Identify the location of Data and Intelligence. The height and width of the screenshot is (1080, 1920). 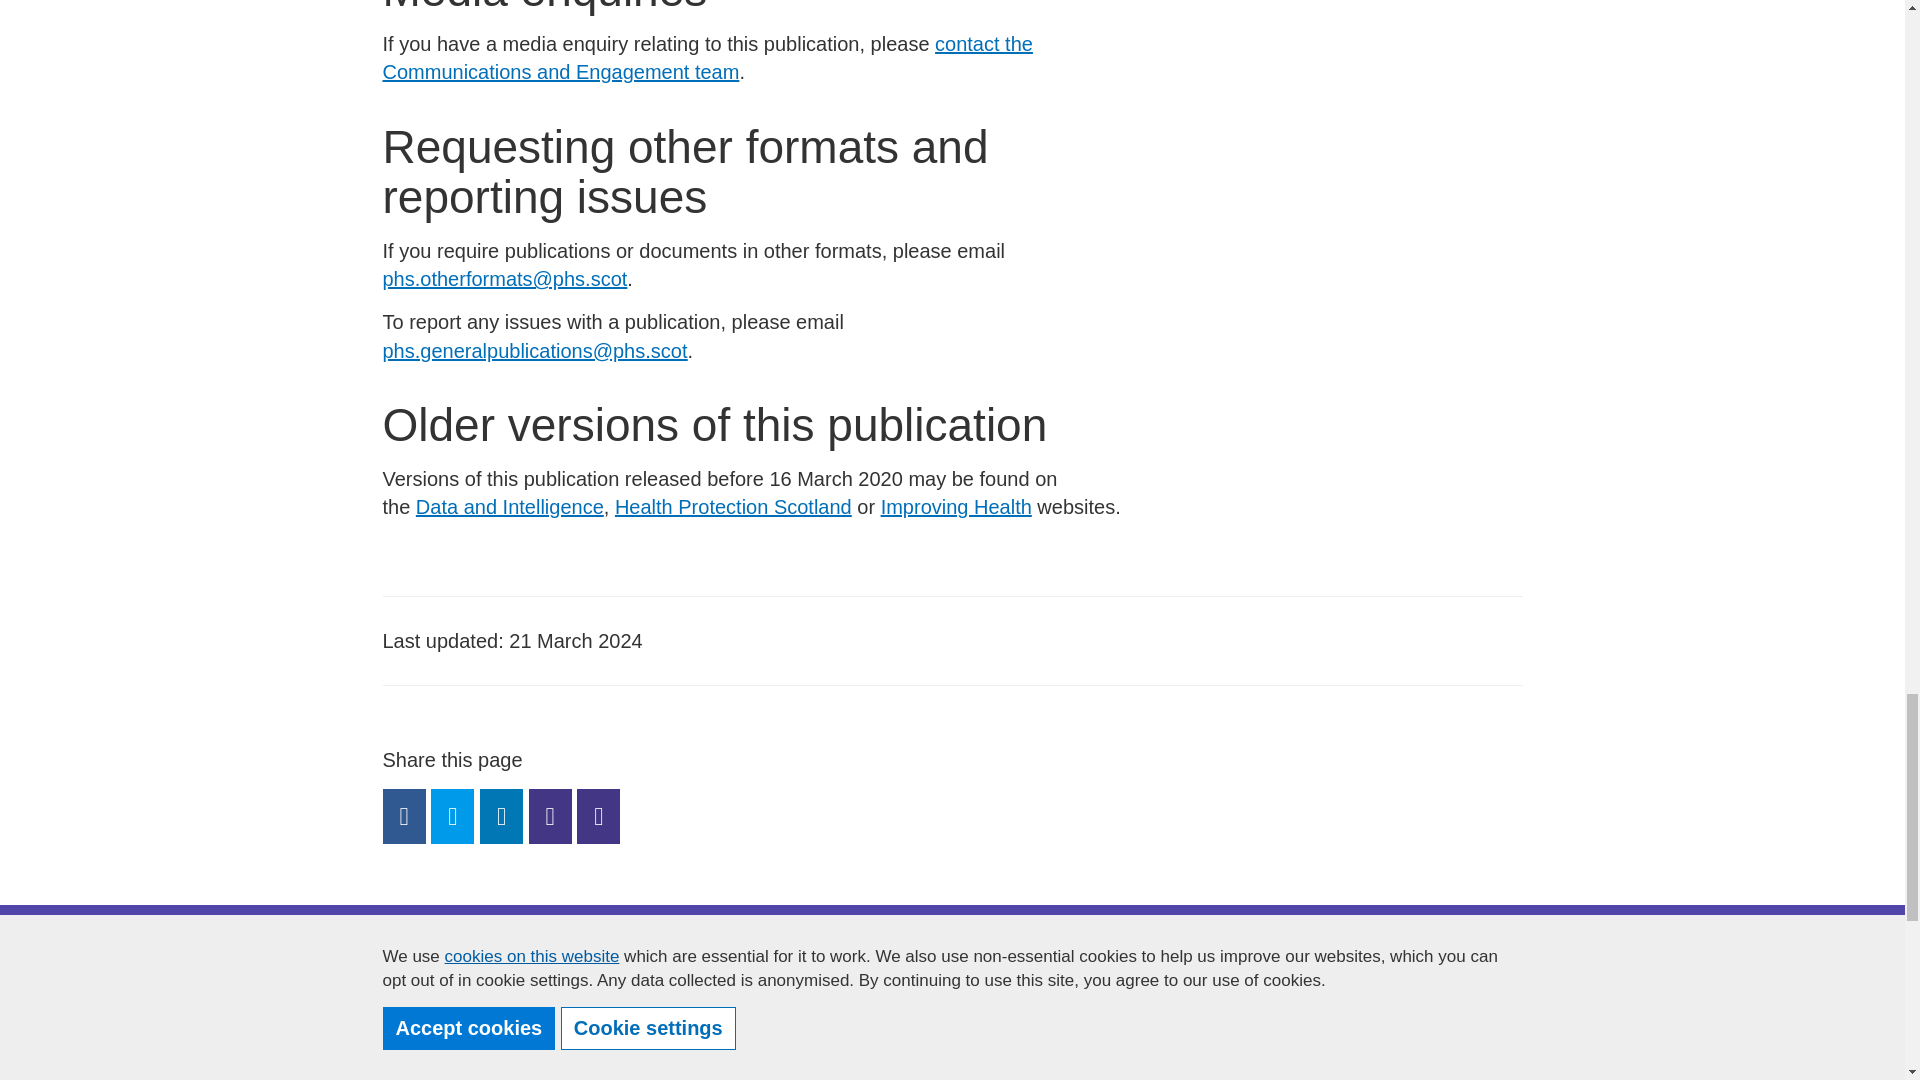
(510, 506).